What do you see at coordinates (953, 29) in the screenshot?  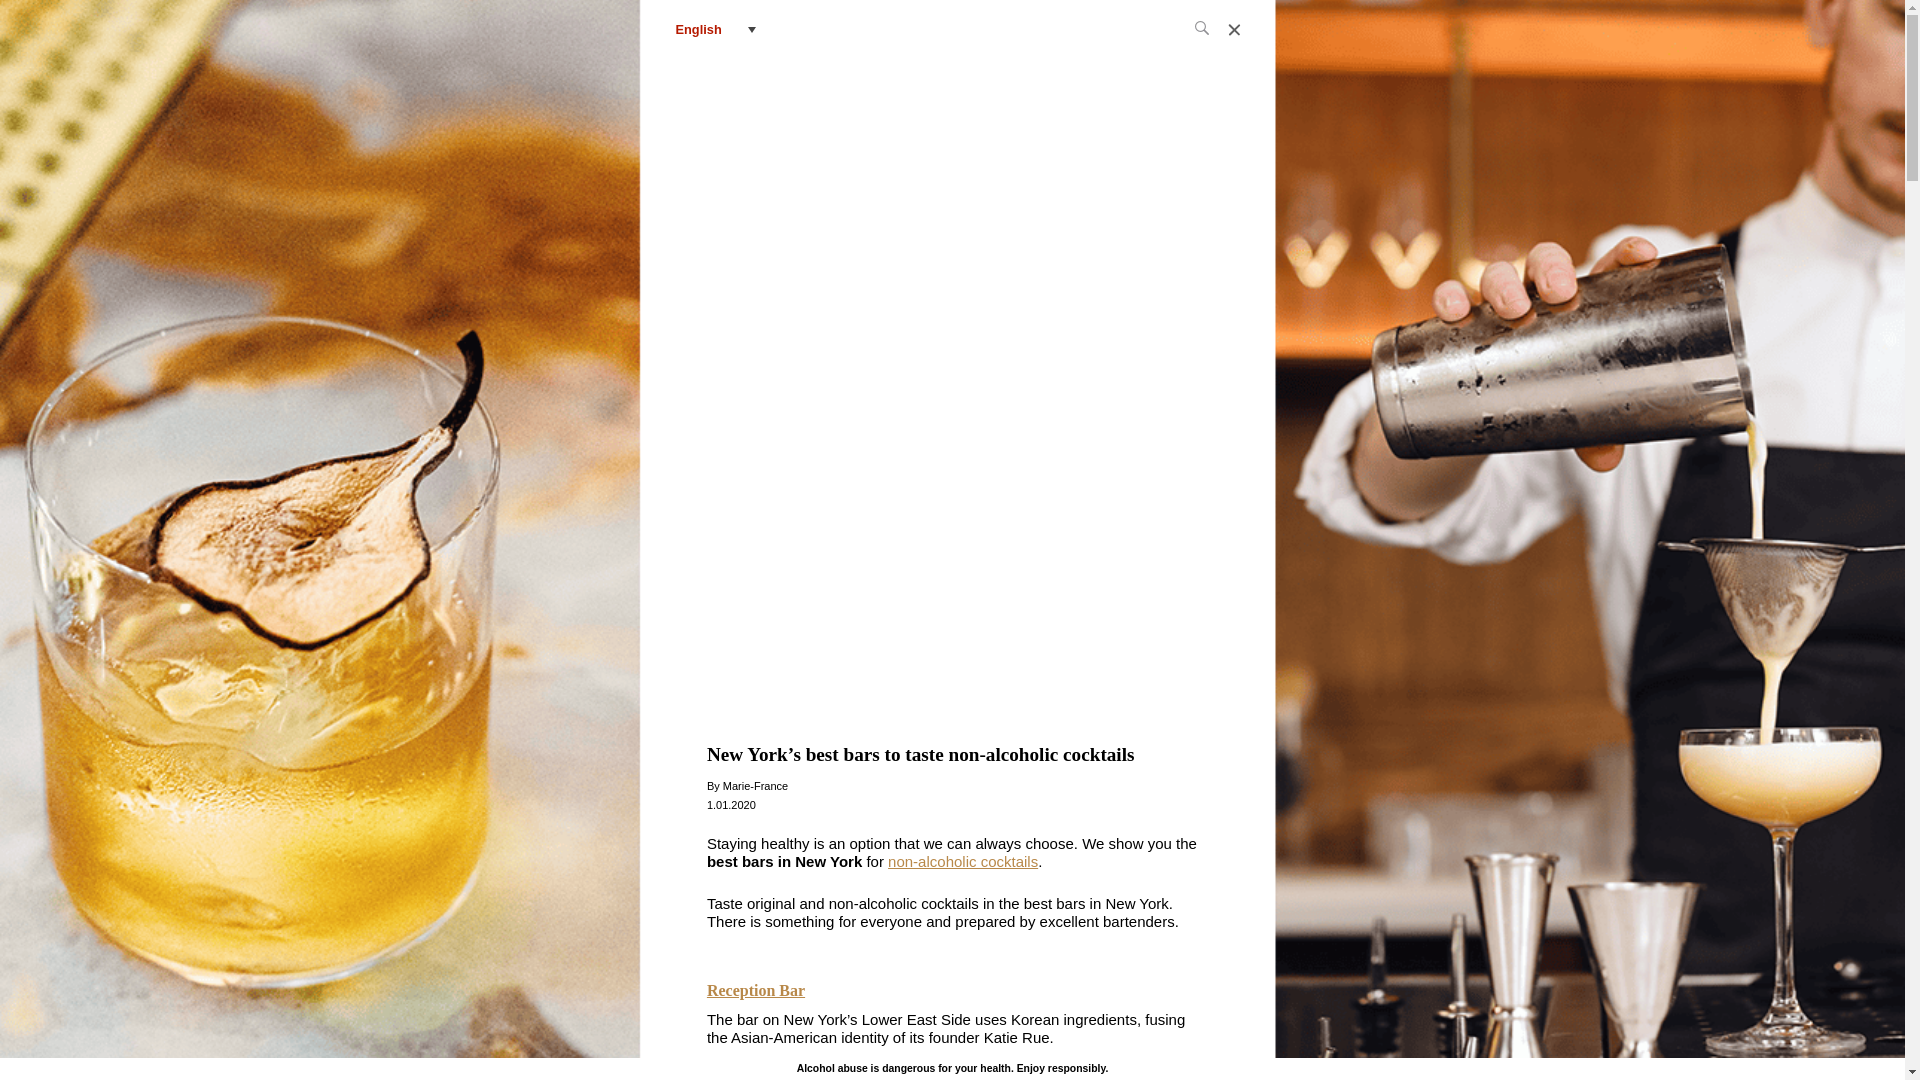 I see `Spirit Hunters` at bounding box center [953, 29].